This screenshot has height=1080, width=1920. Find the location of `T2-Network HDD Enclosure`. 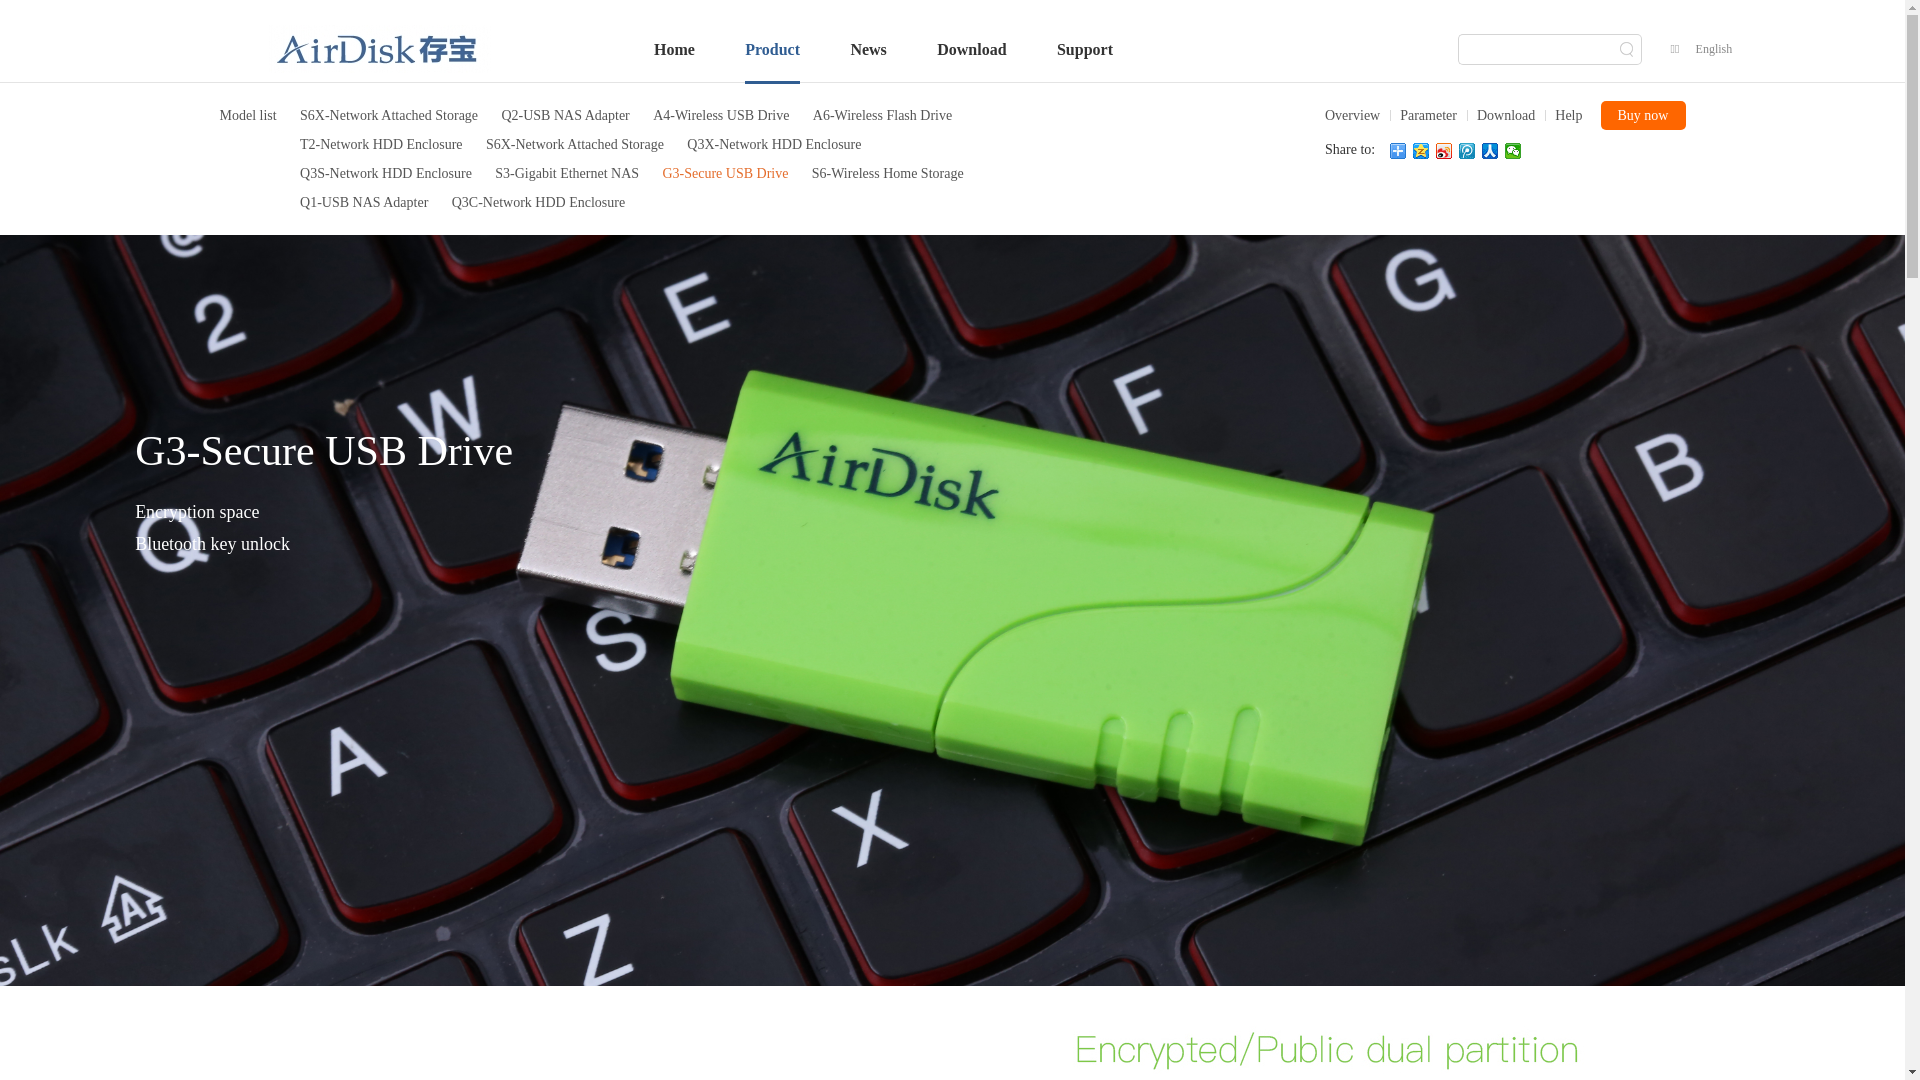

T2-Network HDD Enclosure is located at coordinates (382, 144).